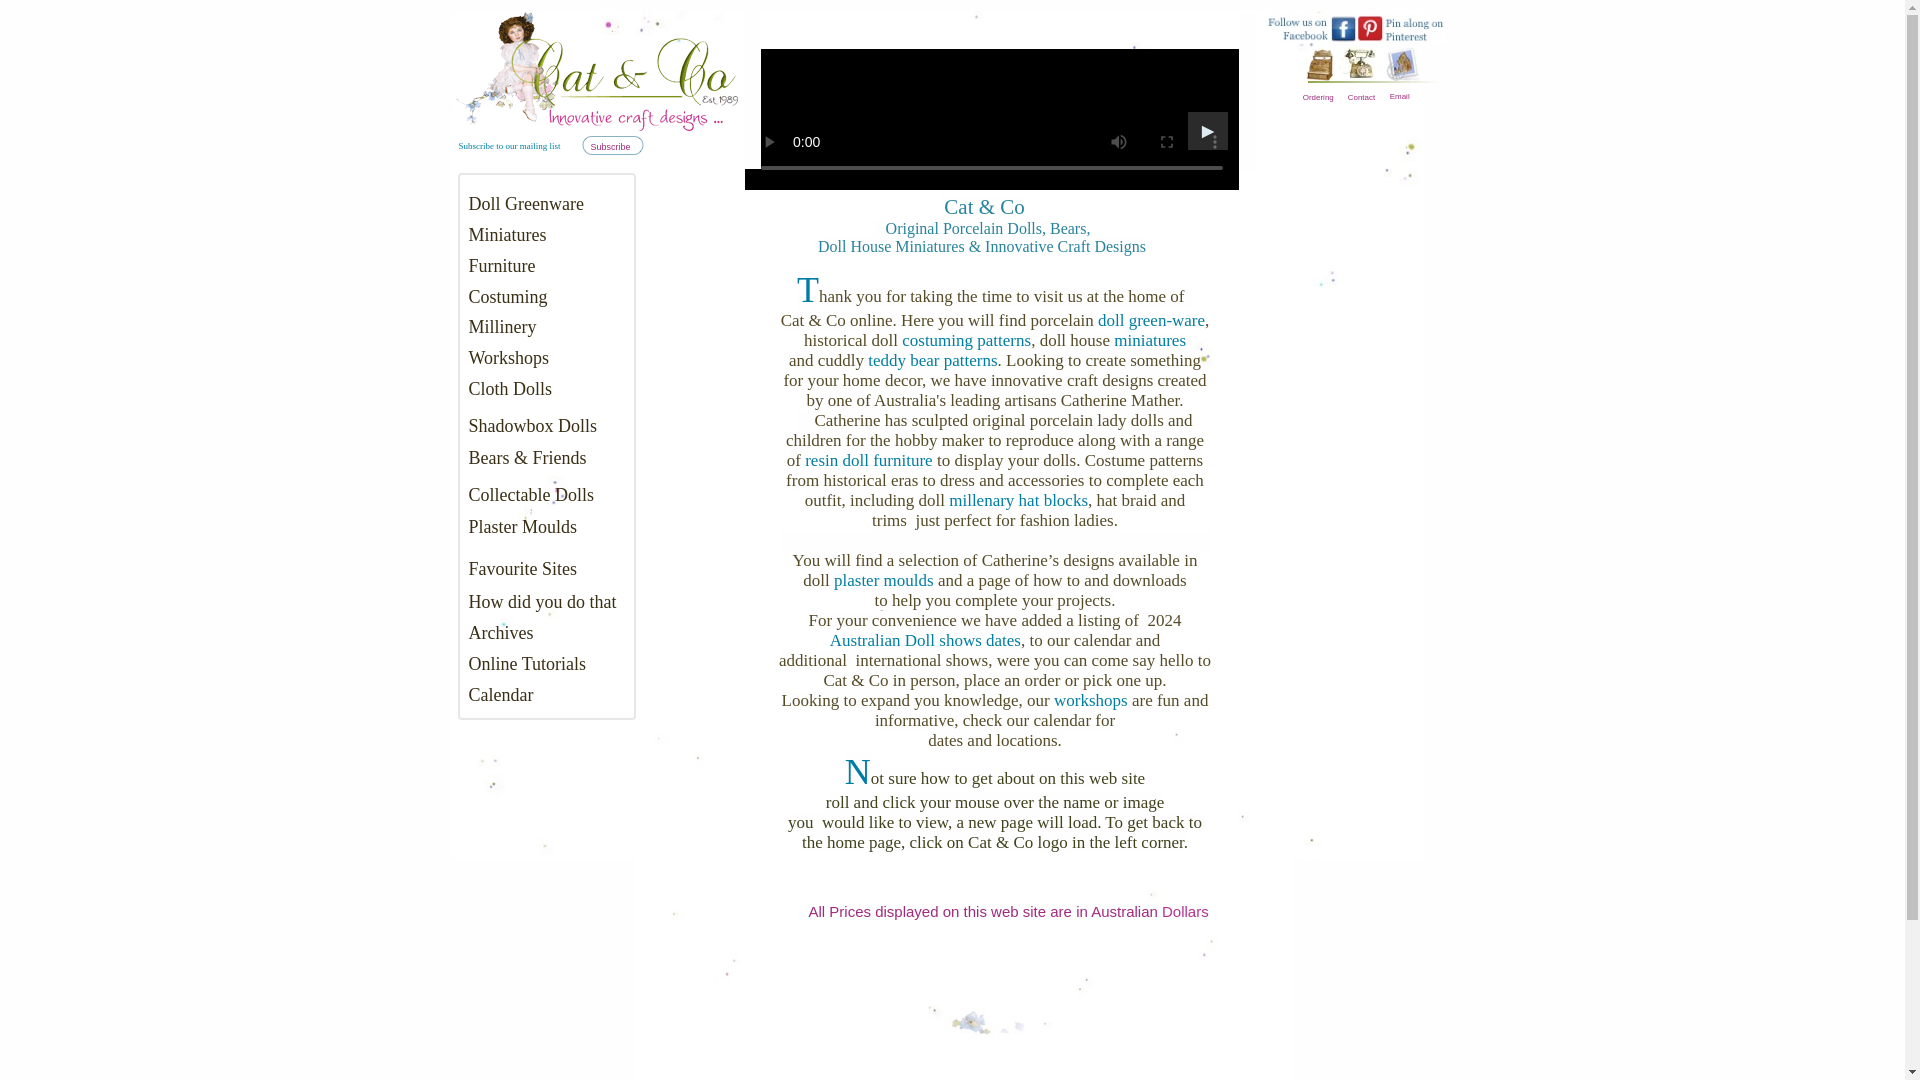 Image resolution: width=1920 pixels, height=1080 pixels. What do you see at coordinates (502, 326) in the screenshot?
I see `Millinery` at bounding box center [502, 326].